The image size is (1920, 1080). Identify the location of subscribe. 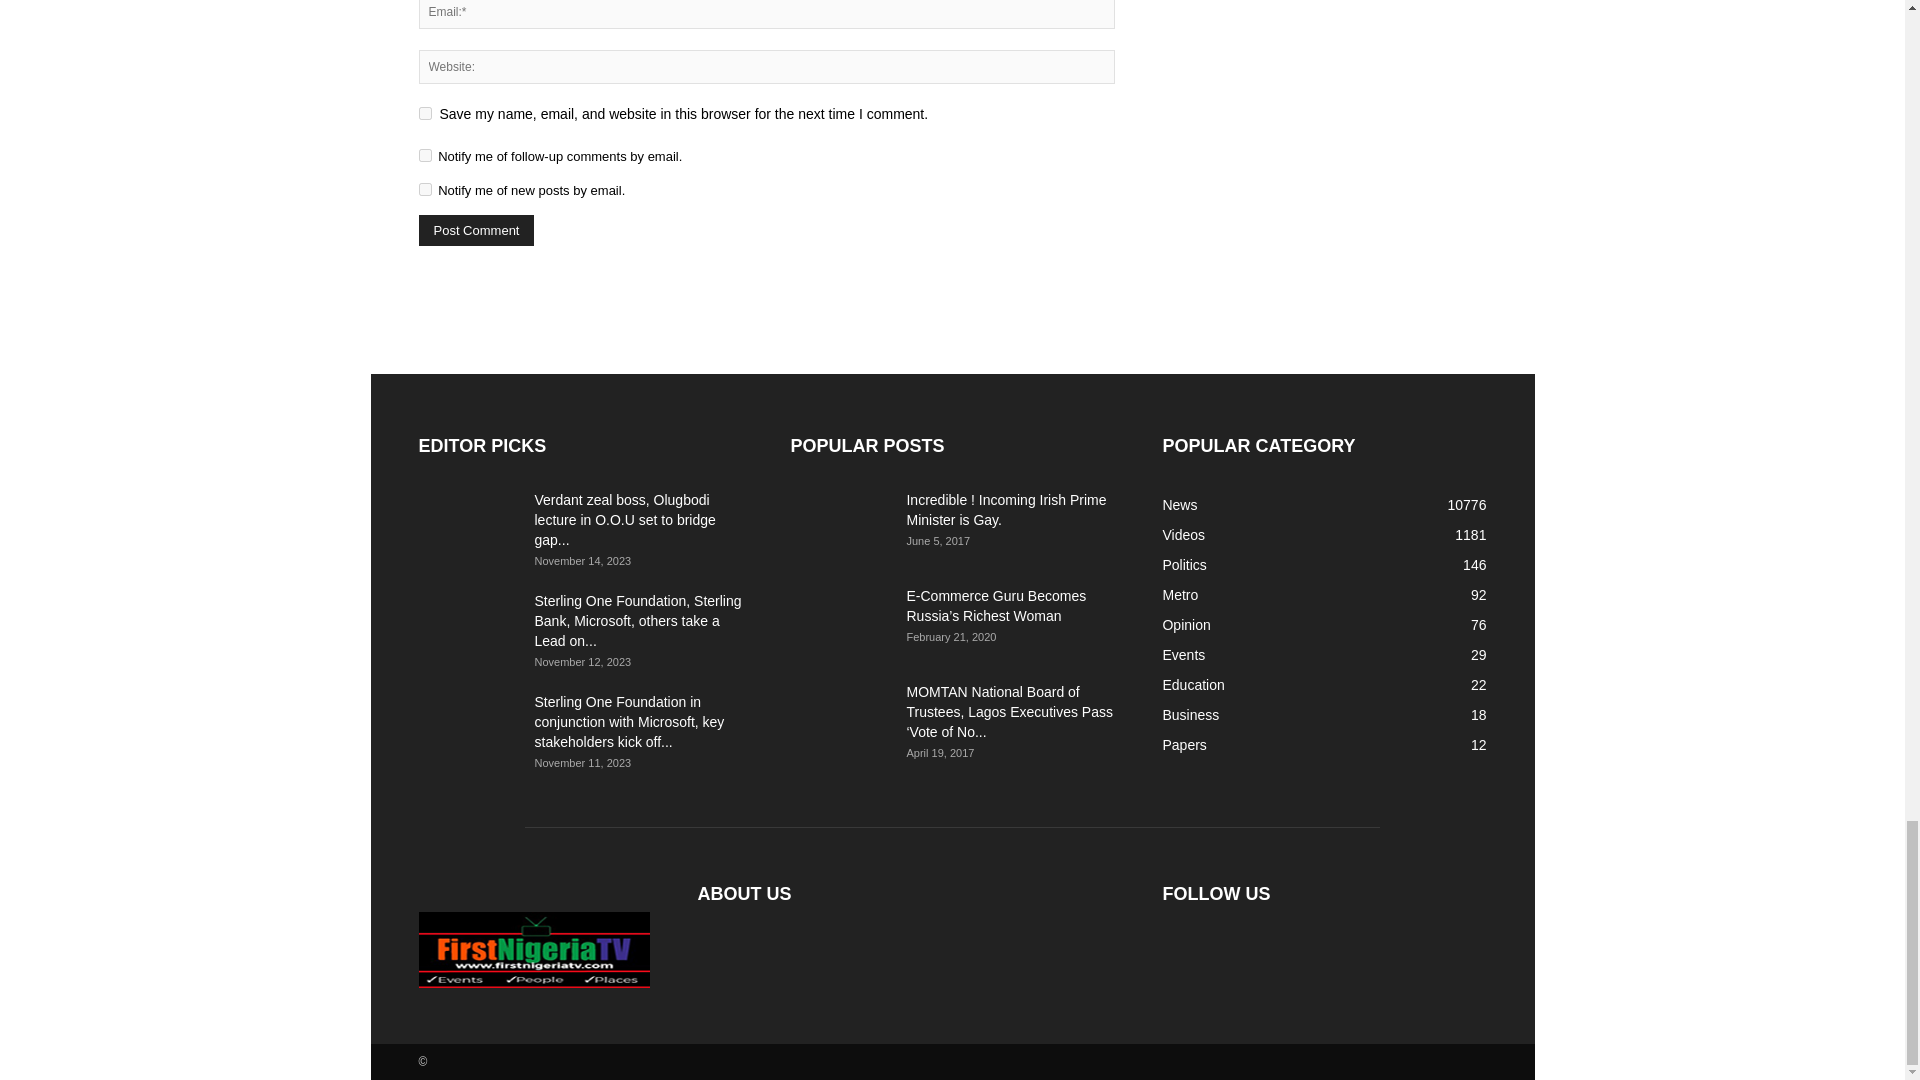
(424, 188).